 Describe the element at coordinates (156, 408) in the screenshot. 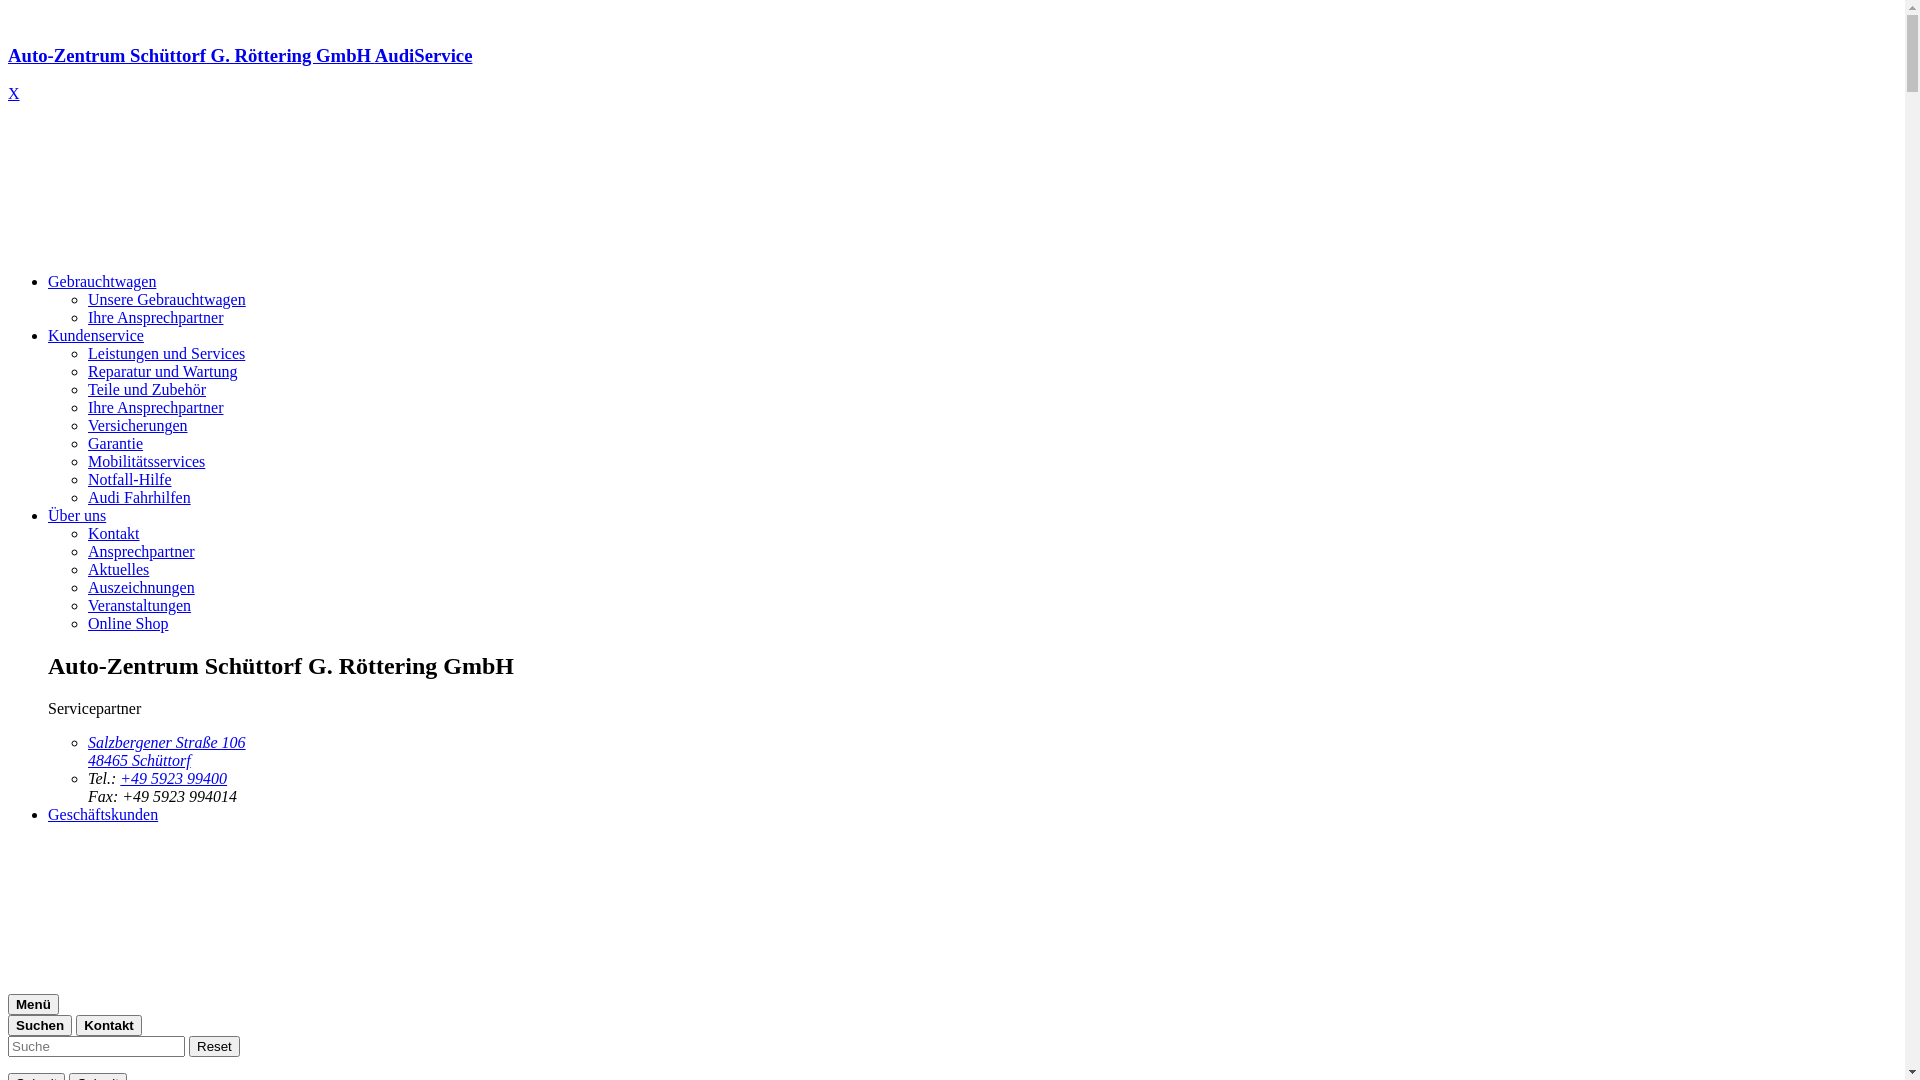

I see `Ihre Ansprechpartner` at that location.